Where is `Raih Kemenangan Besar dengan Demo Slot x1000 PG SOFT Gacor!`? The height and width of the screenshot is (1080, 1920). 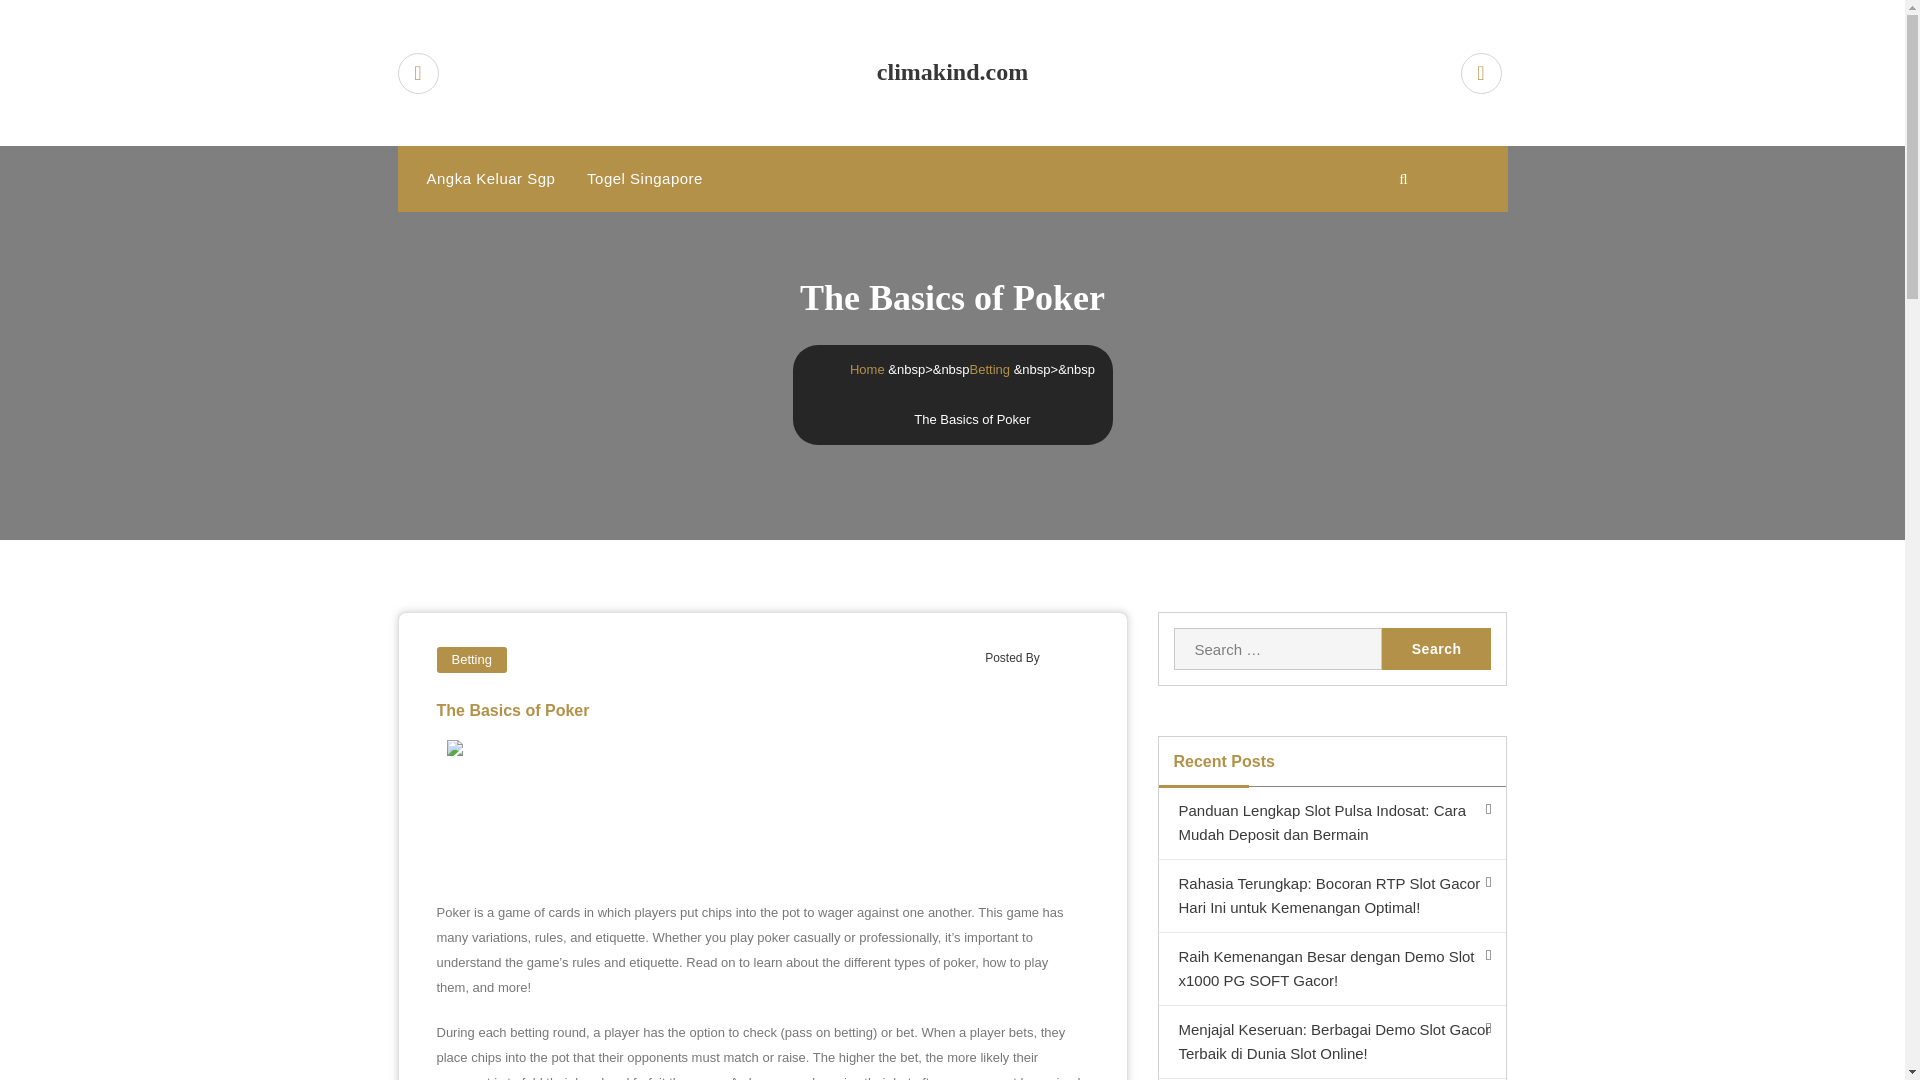 Raih Kemenangan Besar dengan Demo Slot x1000 PG SOFT Gacor! is located at coordinates (1331, 969).